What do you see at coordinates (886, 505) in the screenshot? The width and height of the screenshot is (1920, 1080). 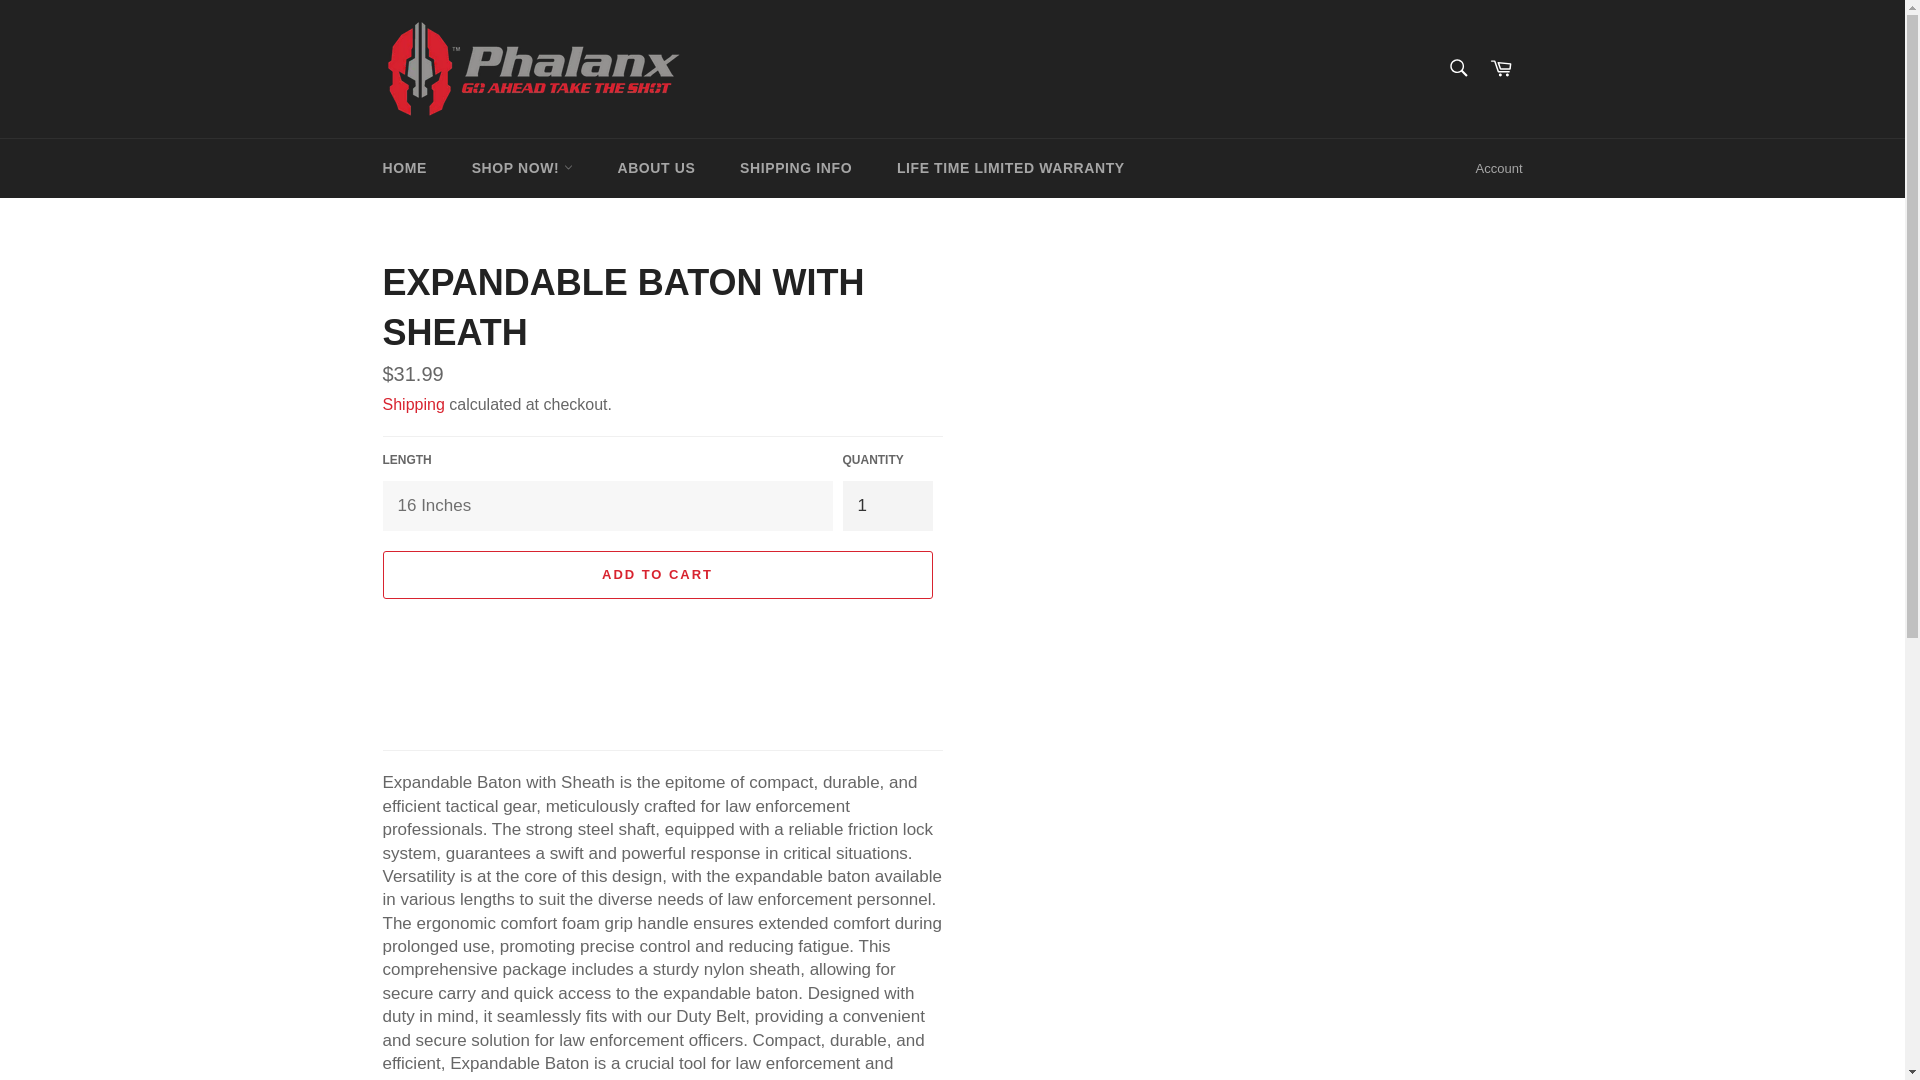 I see `1` at bounding box center [886, 505].